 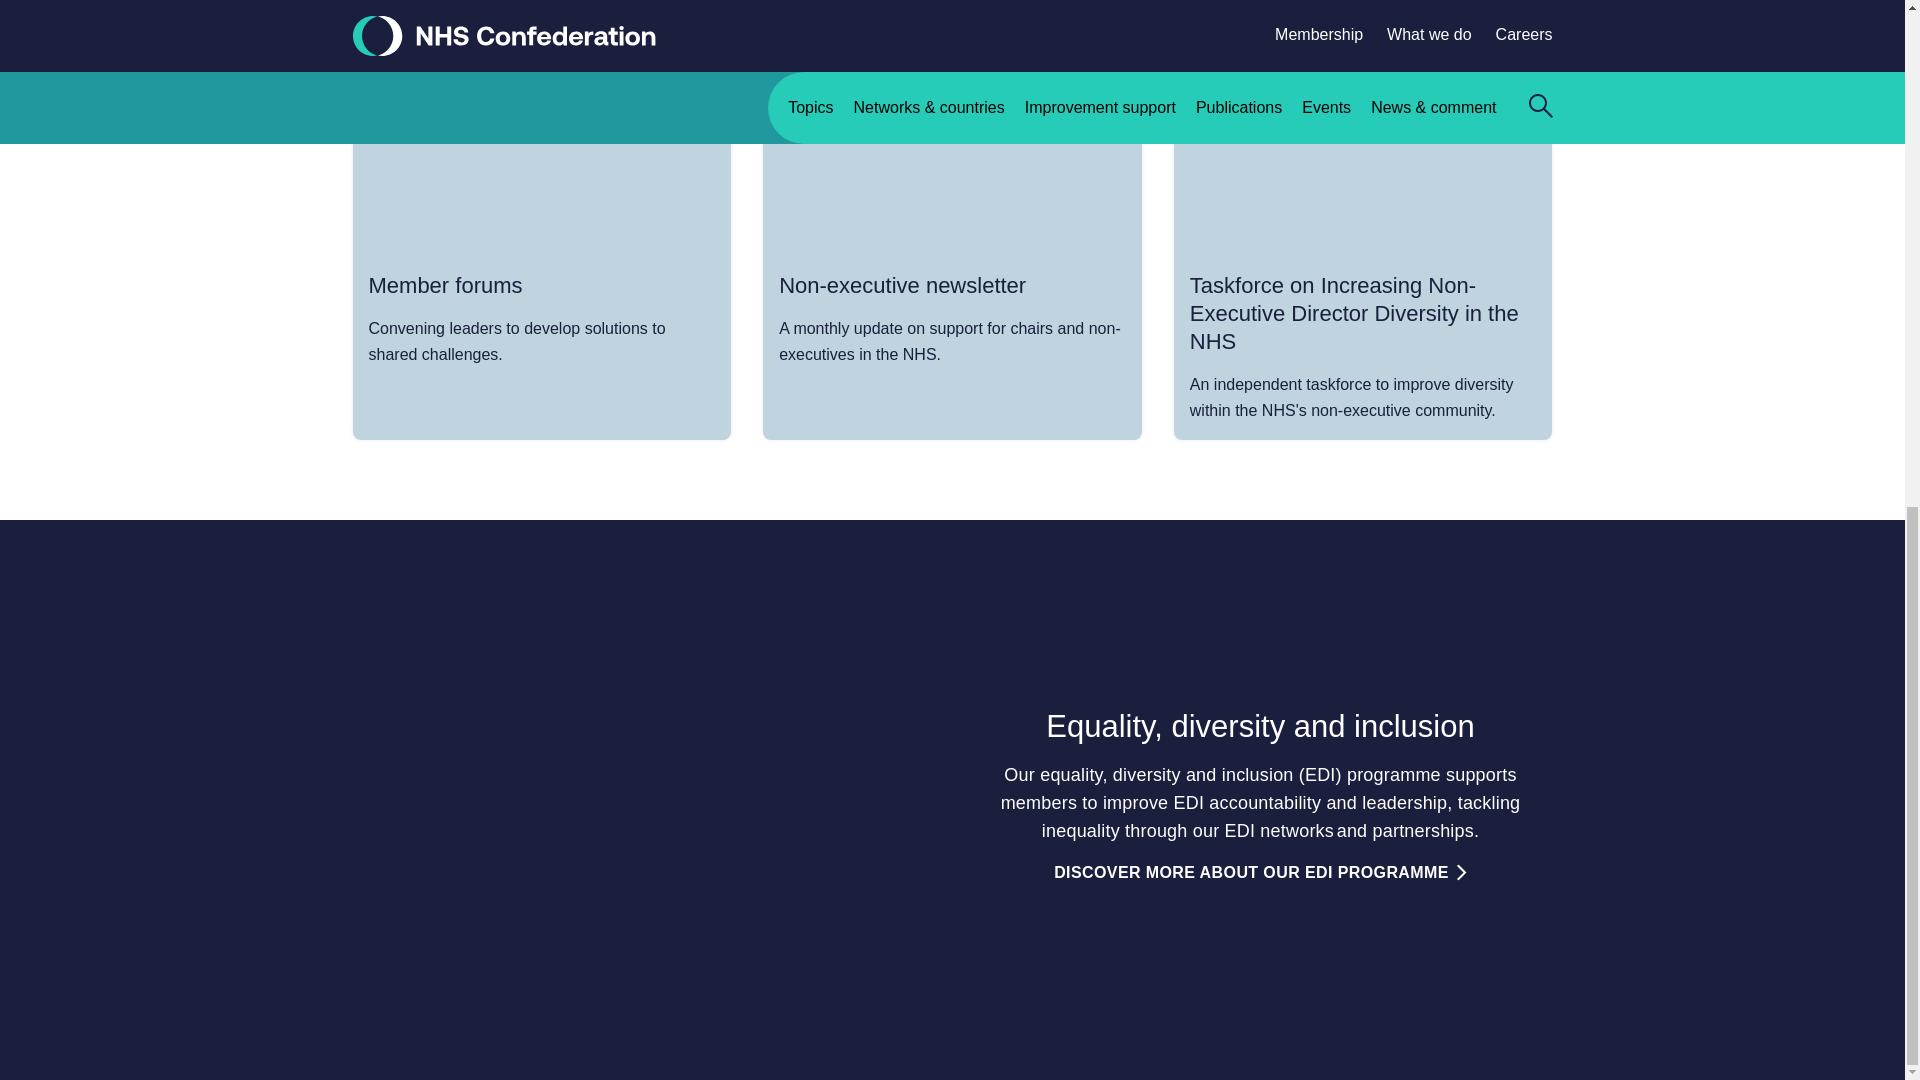 I want to click on Newsletters, so click(x=802, y=36).